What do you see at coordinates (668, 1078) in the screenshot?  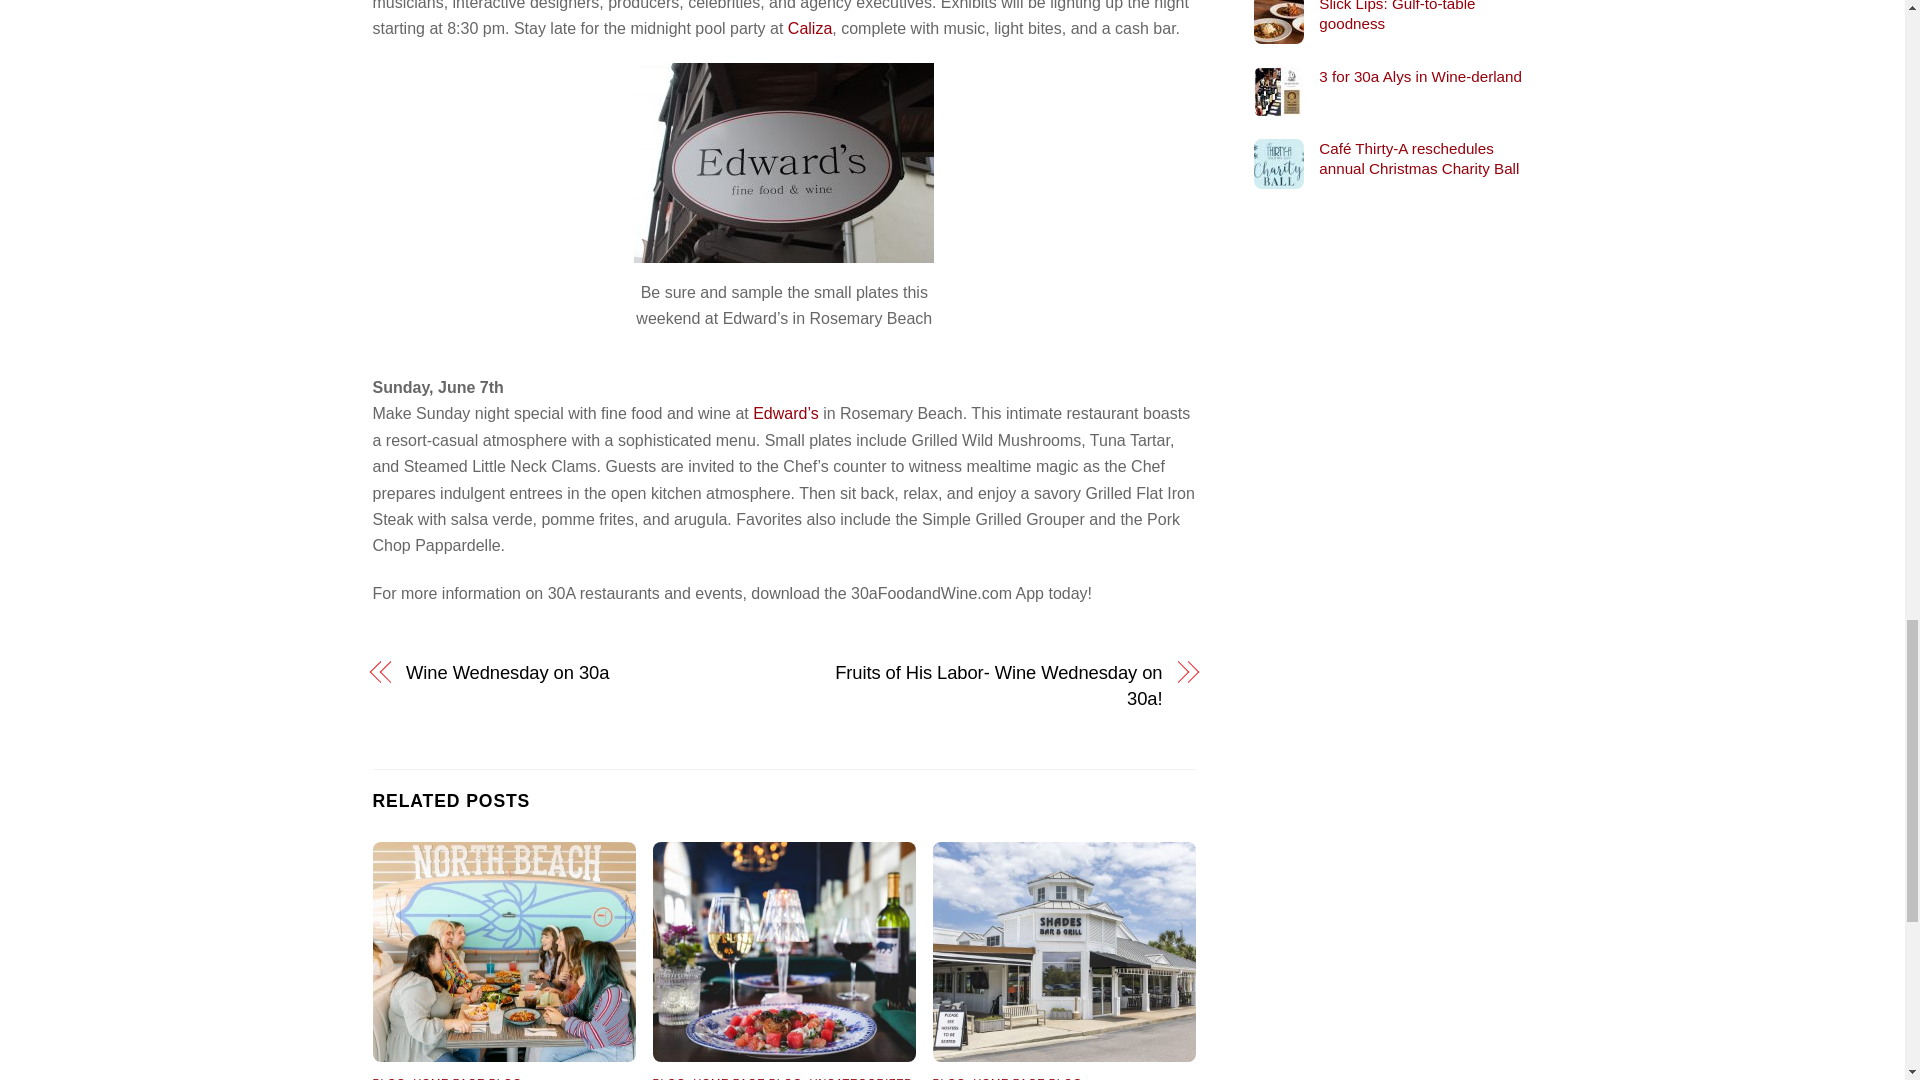 I see `BLOG` at bounding box center [668, 1078].